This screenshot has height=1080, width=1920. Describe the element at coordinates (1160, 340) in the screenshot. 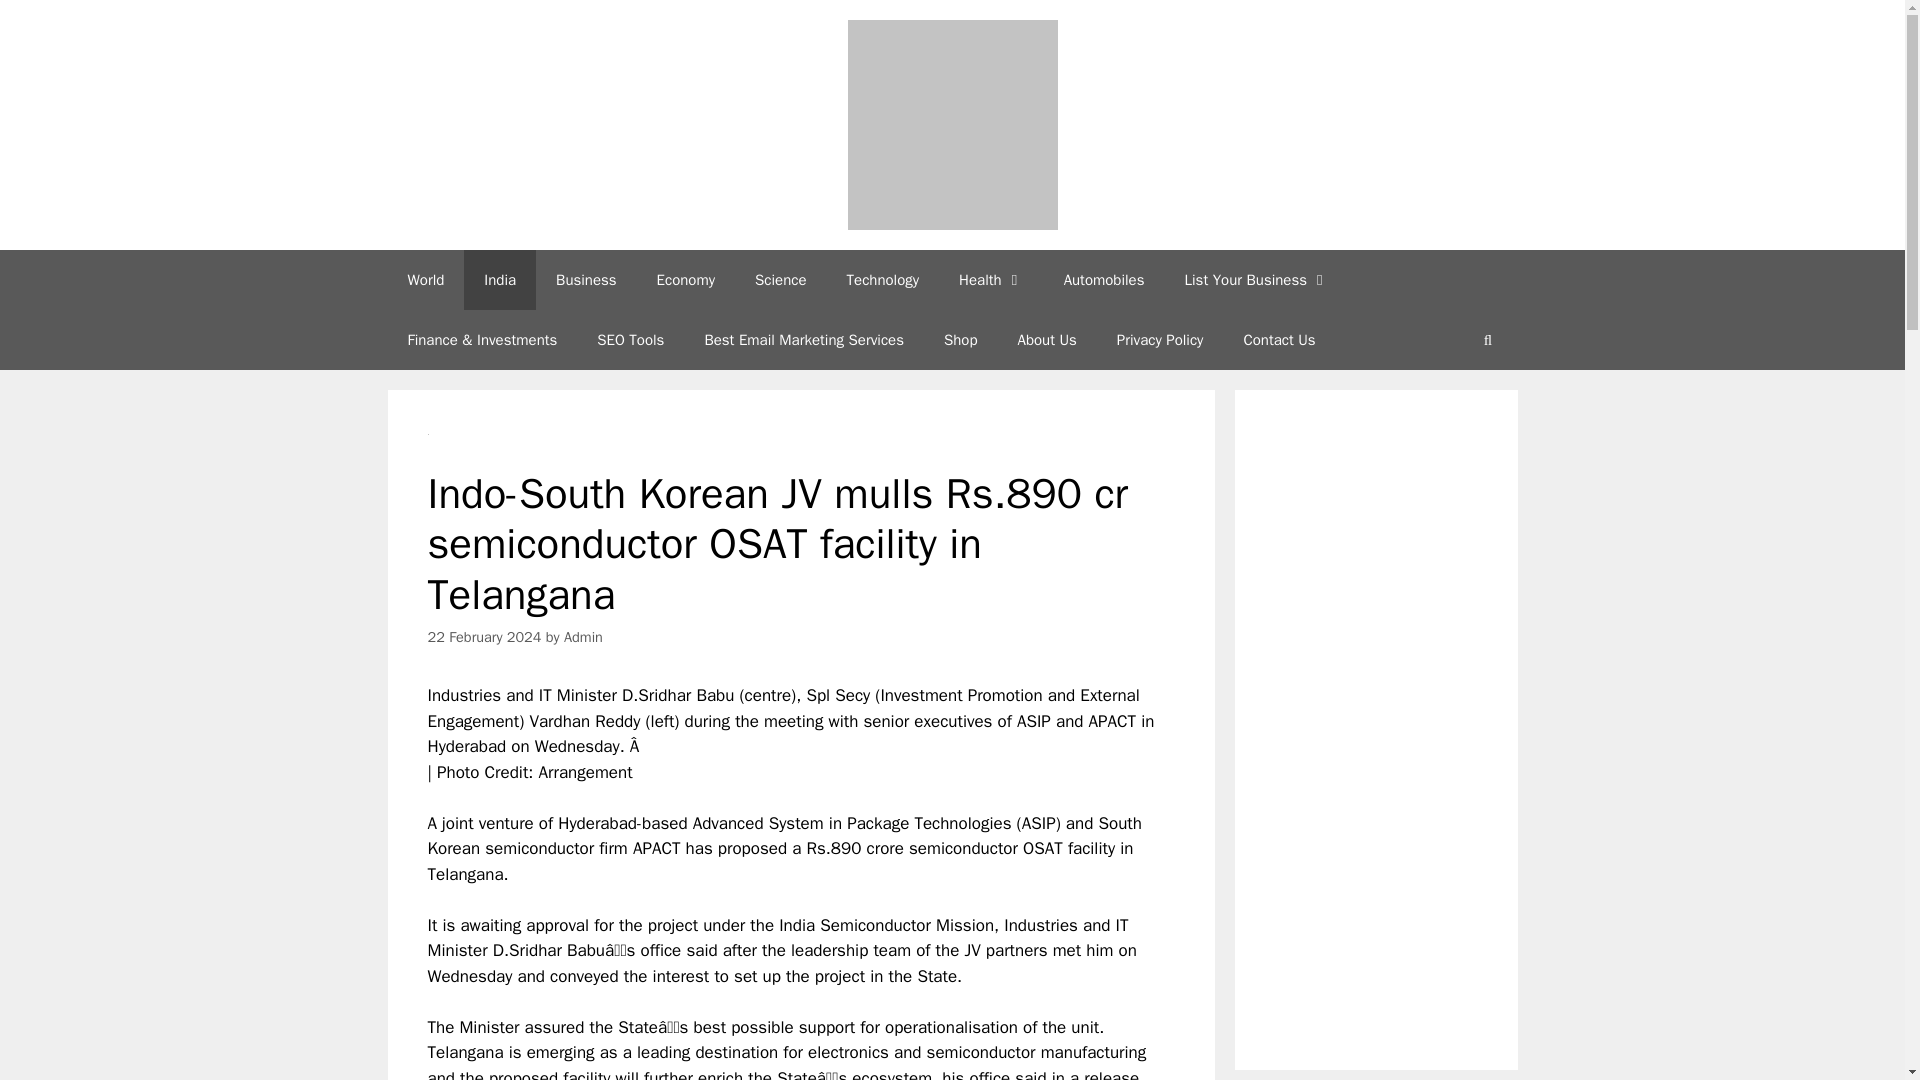

I see `Privacy Policy` at that location.